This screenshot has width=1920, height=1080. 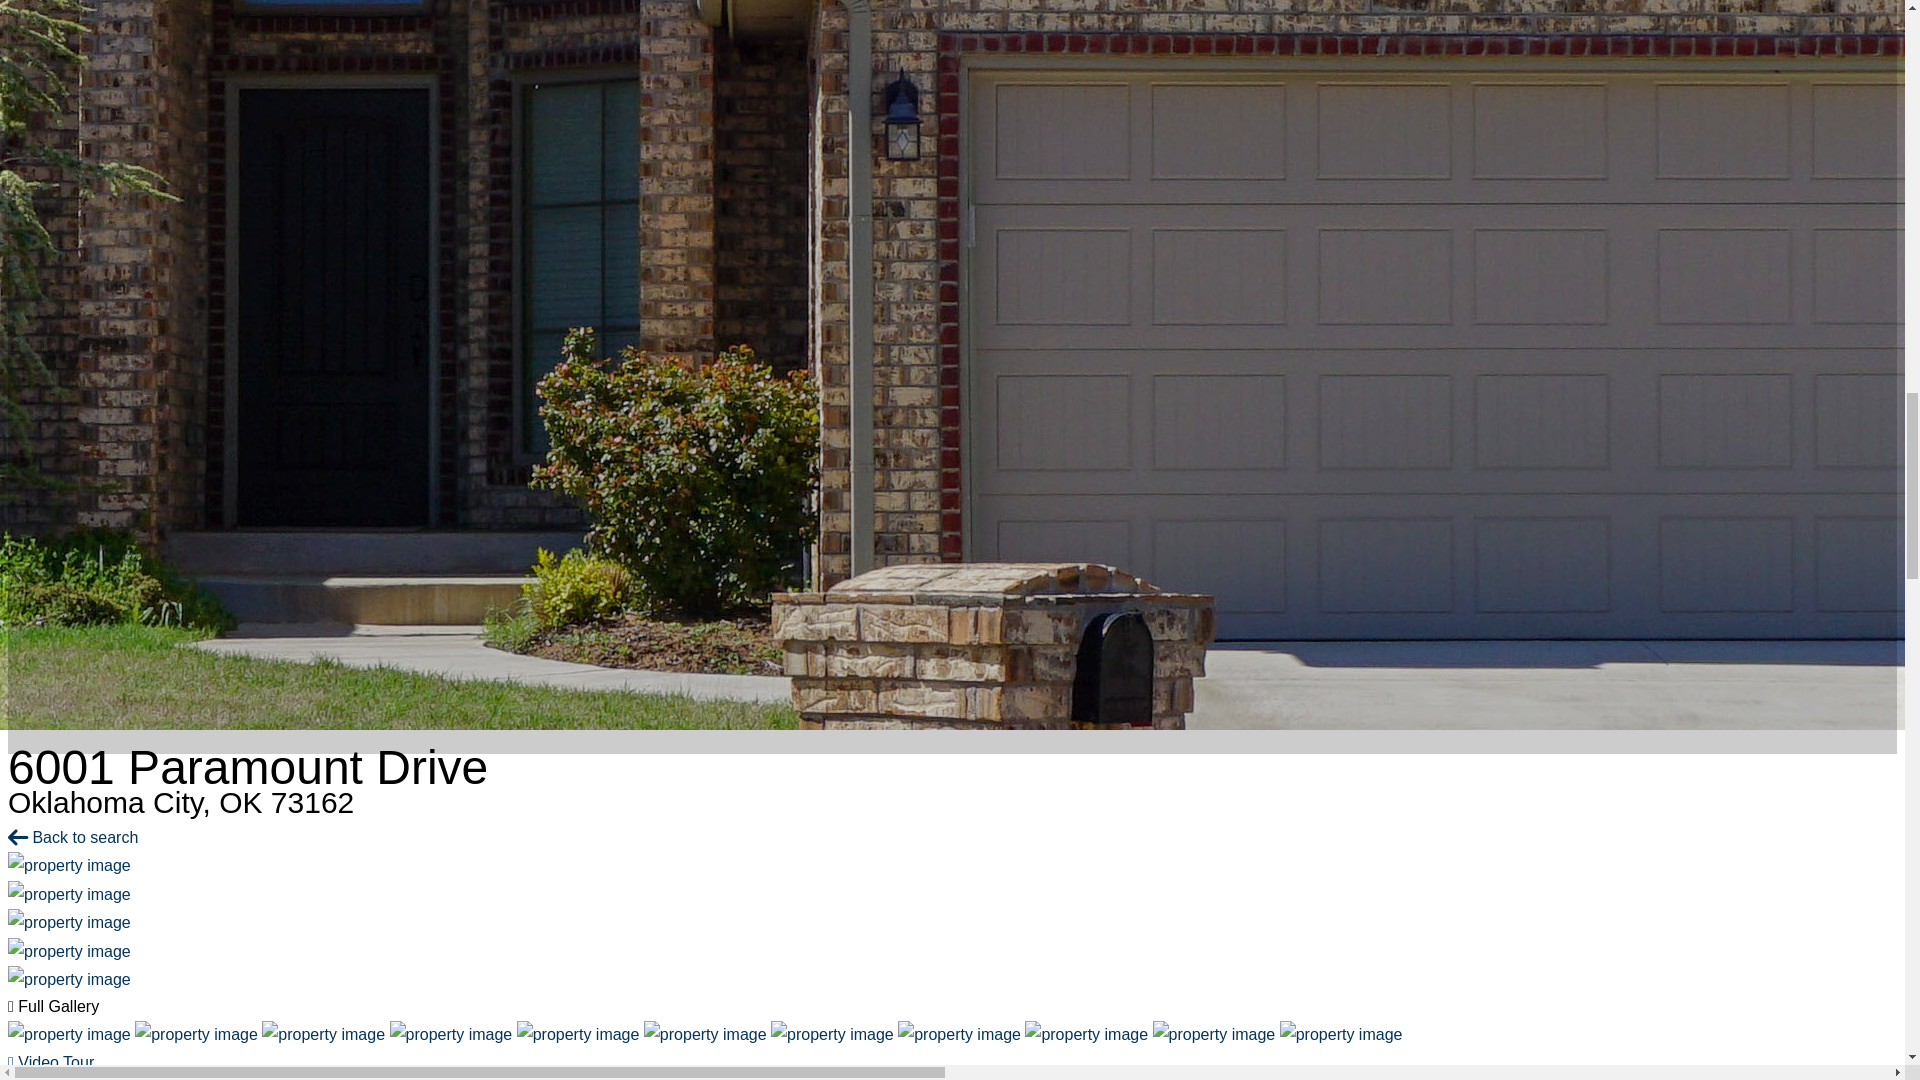 What do you see at coordinates (36, 1078) in the screenshot?
I see `opens in new window` at bounding box center [36, 1078].